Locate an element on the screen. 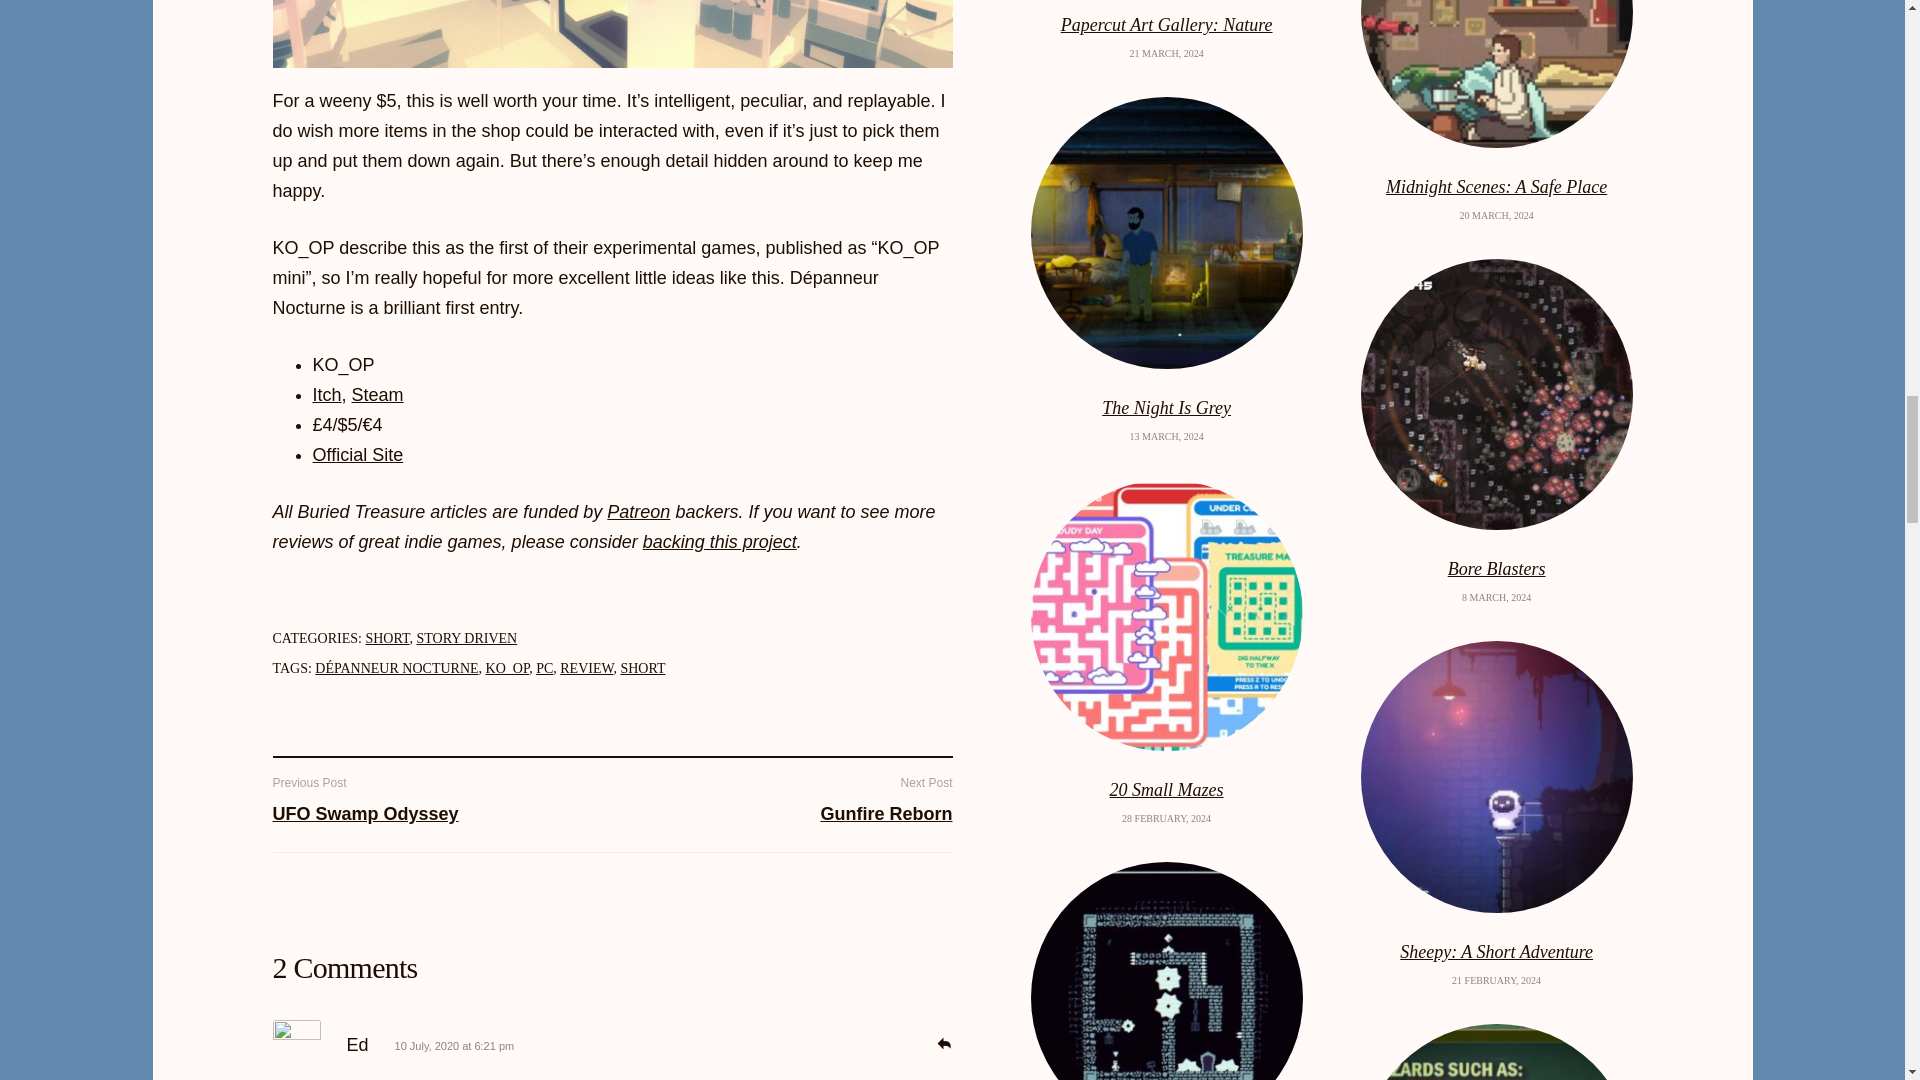  REVIEW is located at coordinates (586, 668).